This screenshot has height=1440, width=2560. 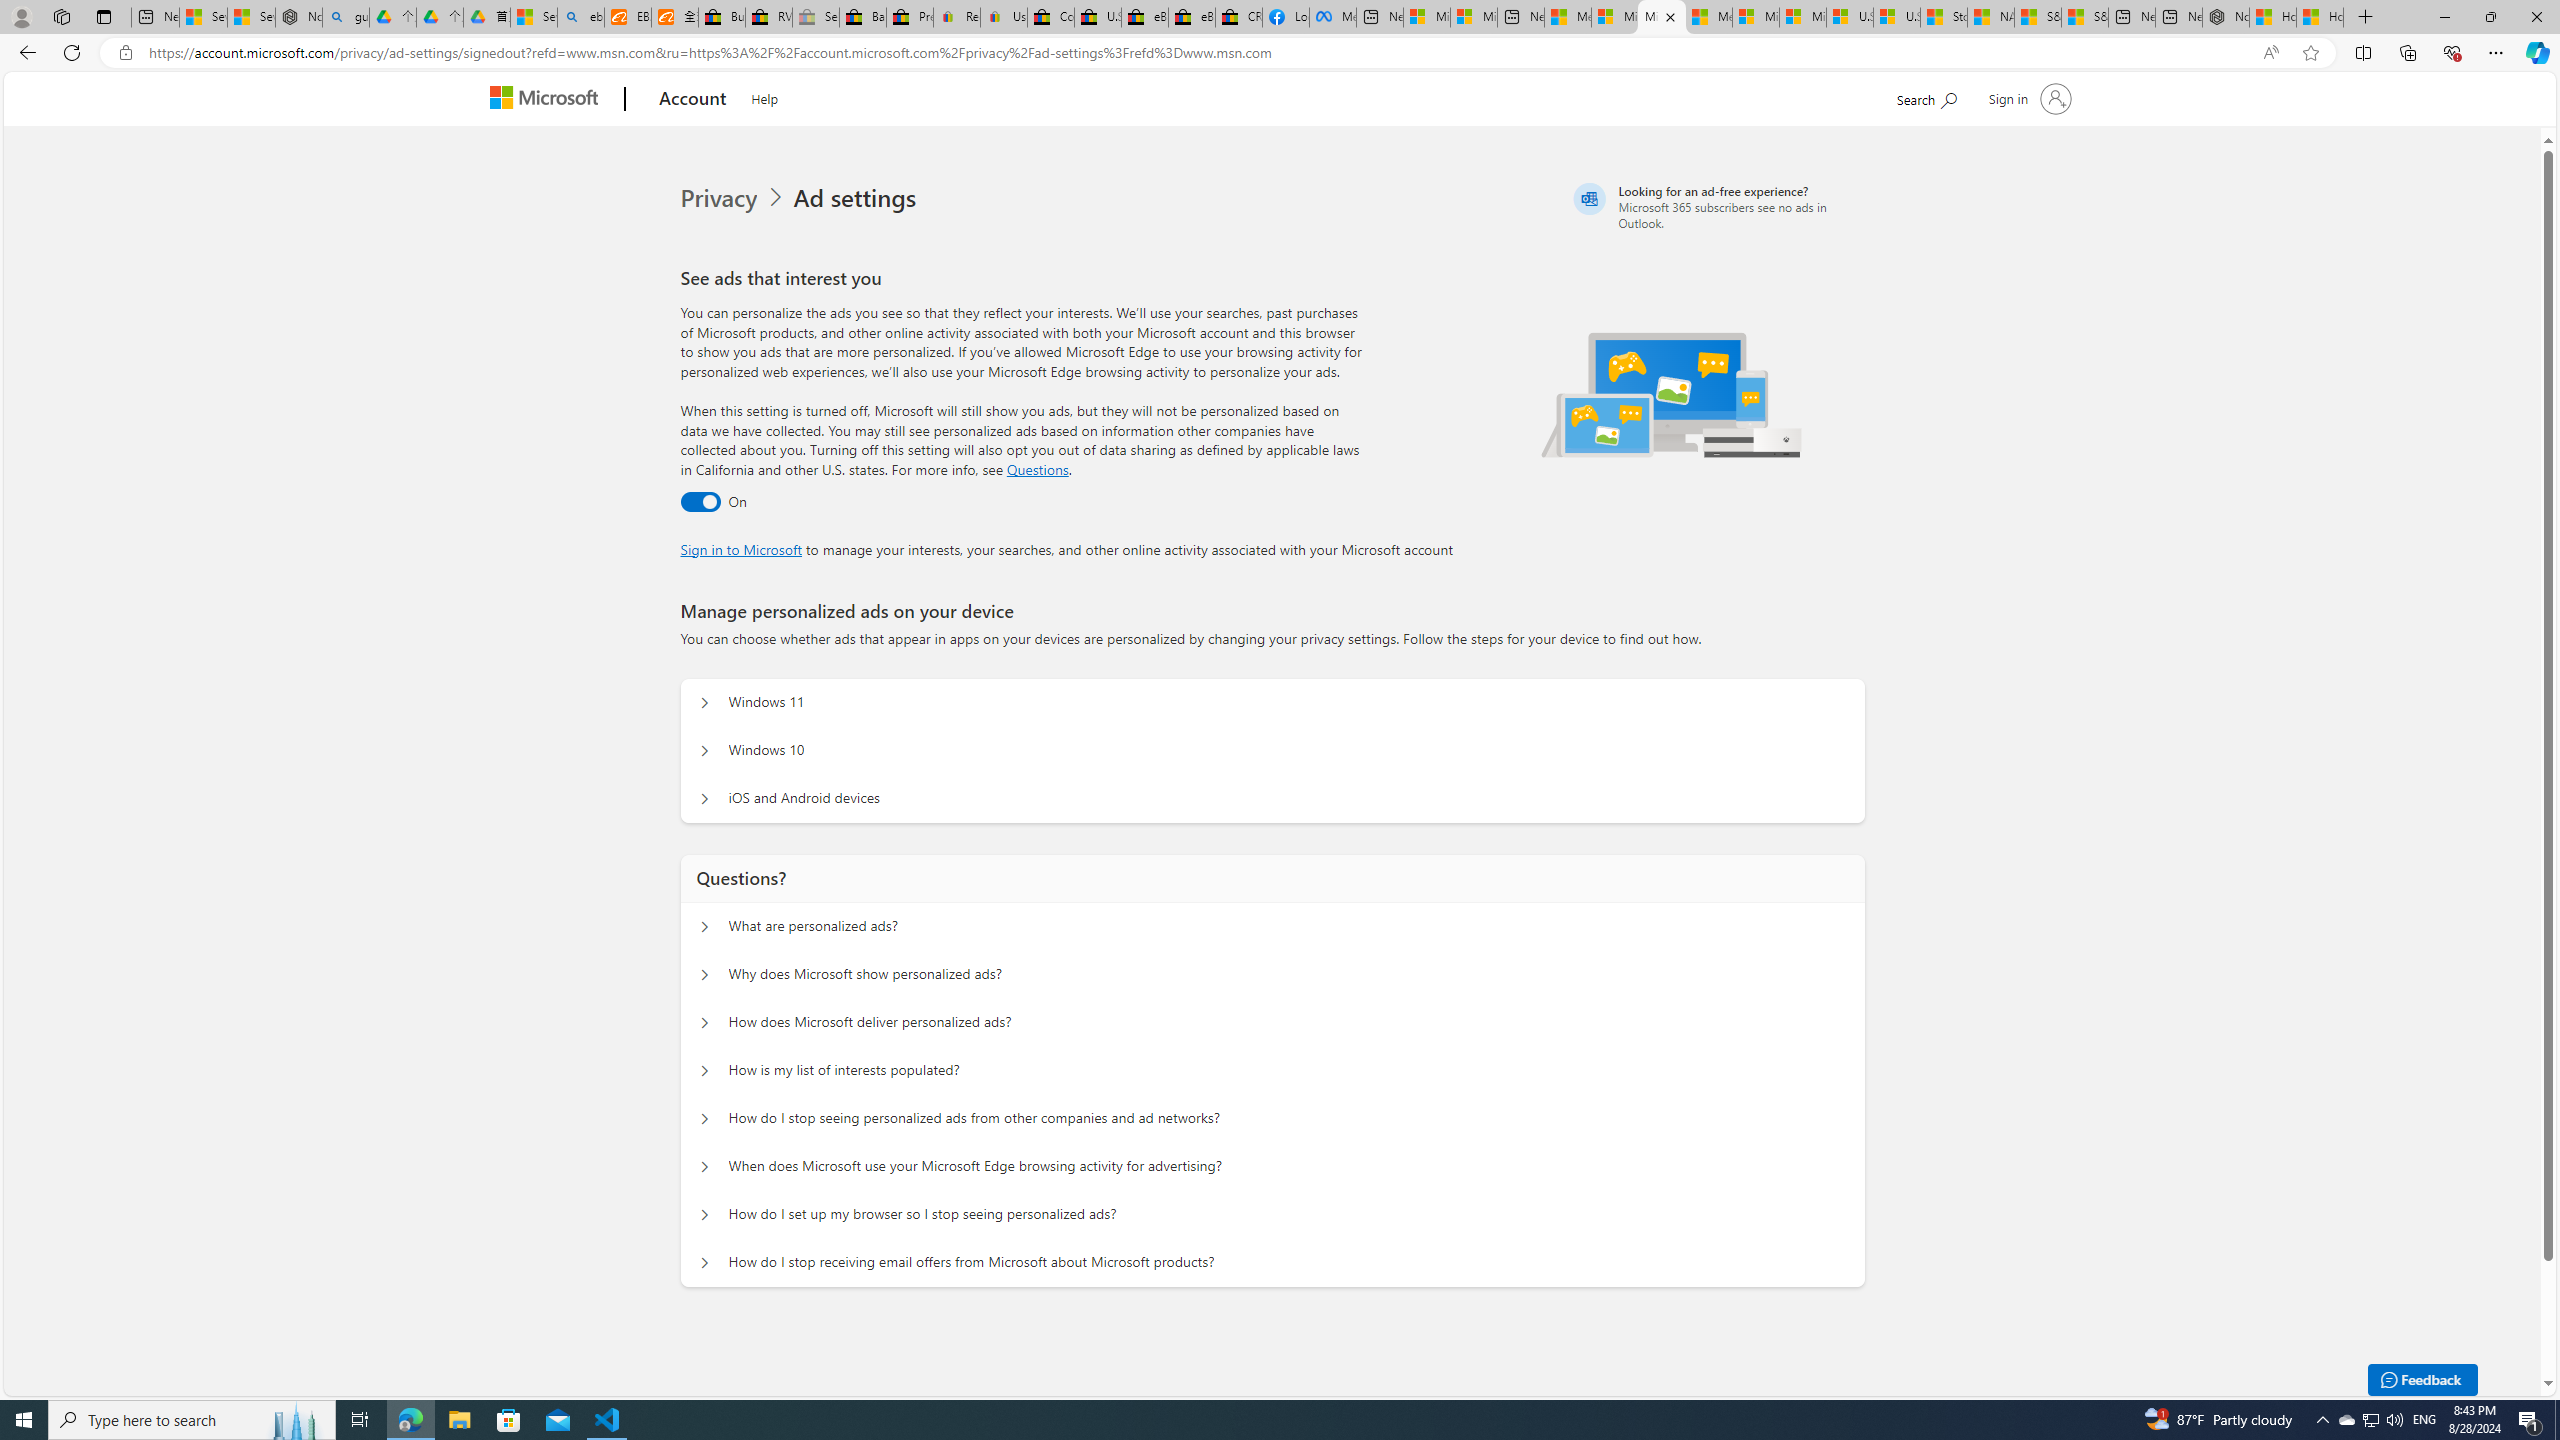 I want to click on Microsoft account | Privacy, so click(x=1662, y=17).